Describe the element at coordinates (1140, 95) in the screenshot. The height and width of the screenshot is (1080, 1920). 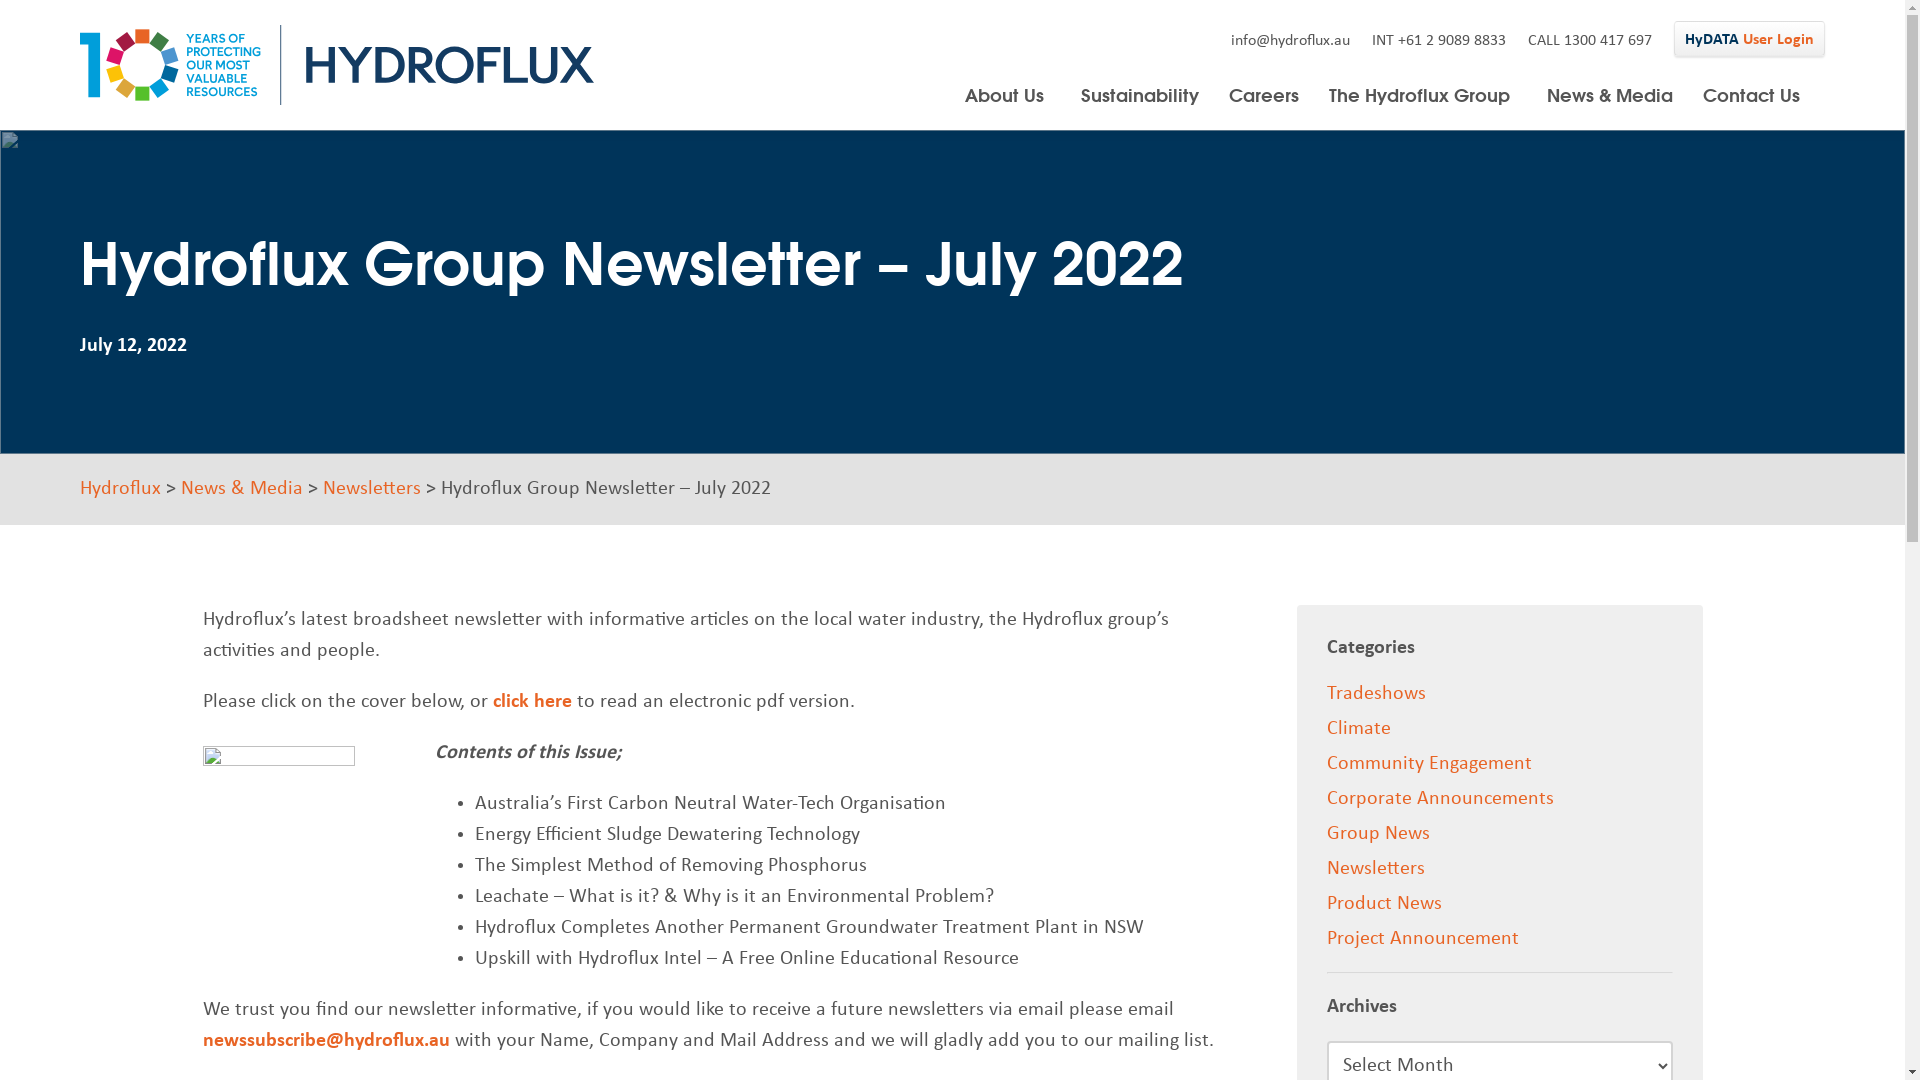
I see `Sustainability` at that location.